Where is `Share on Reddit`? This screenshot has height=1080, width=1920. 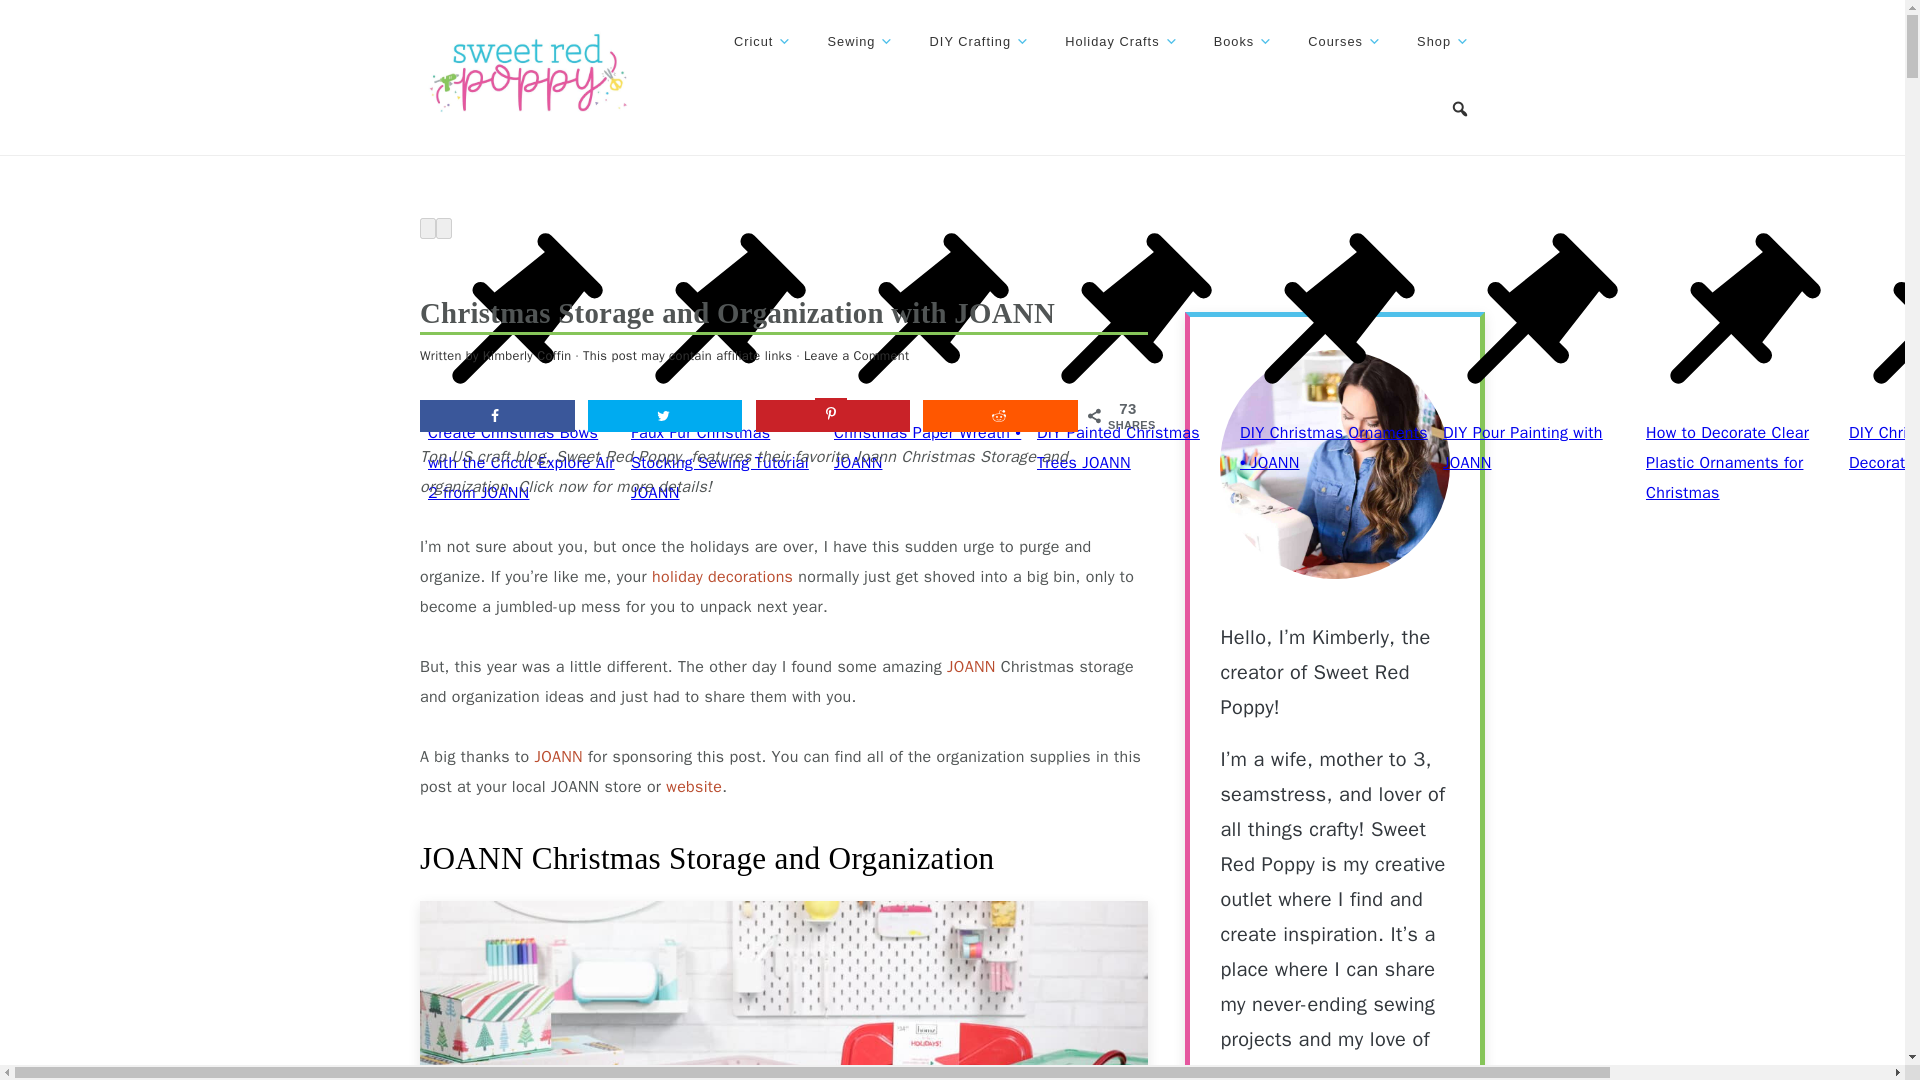 Share on Reddit is located at coordinates (1000, 416).